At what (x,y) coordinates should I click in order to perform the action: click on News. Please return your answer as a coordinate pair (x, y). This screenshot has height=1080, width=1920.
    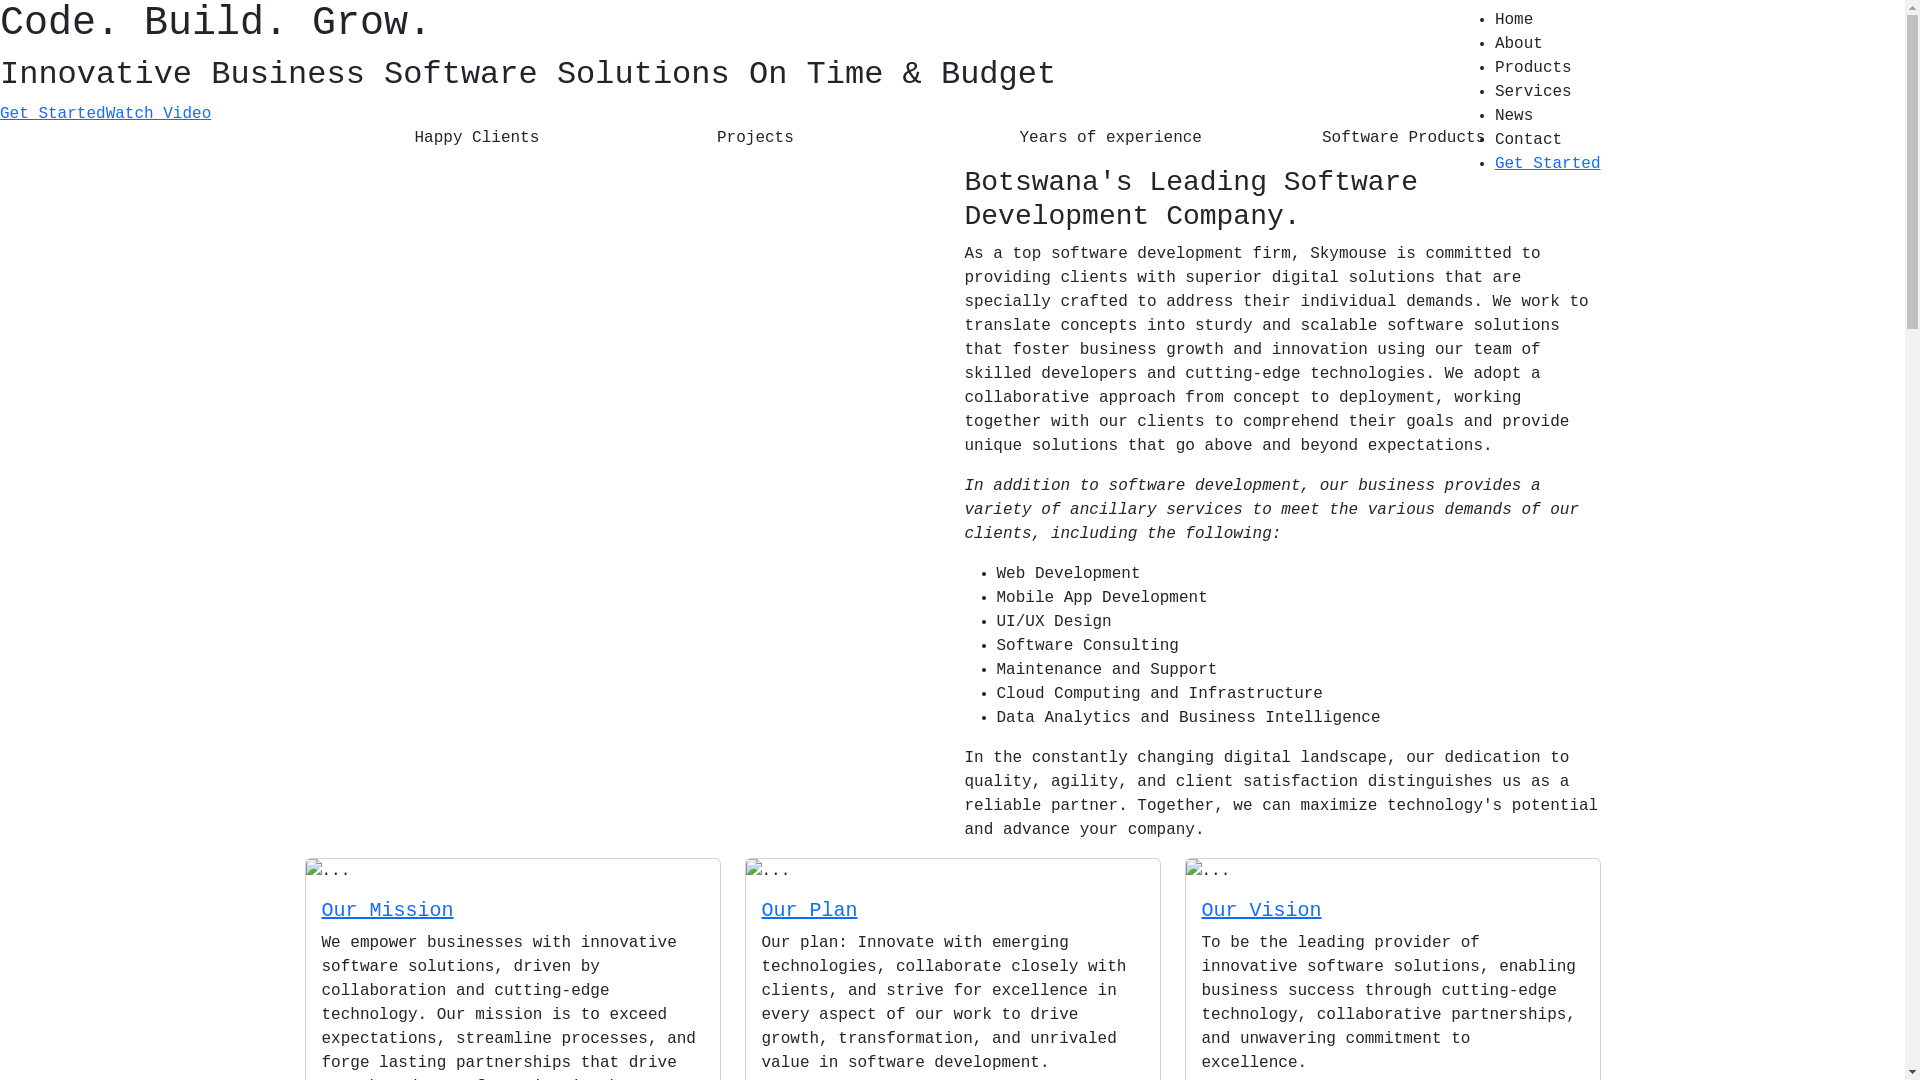
    Looking at the image, I should click on (1548, 116).